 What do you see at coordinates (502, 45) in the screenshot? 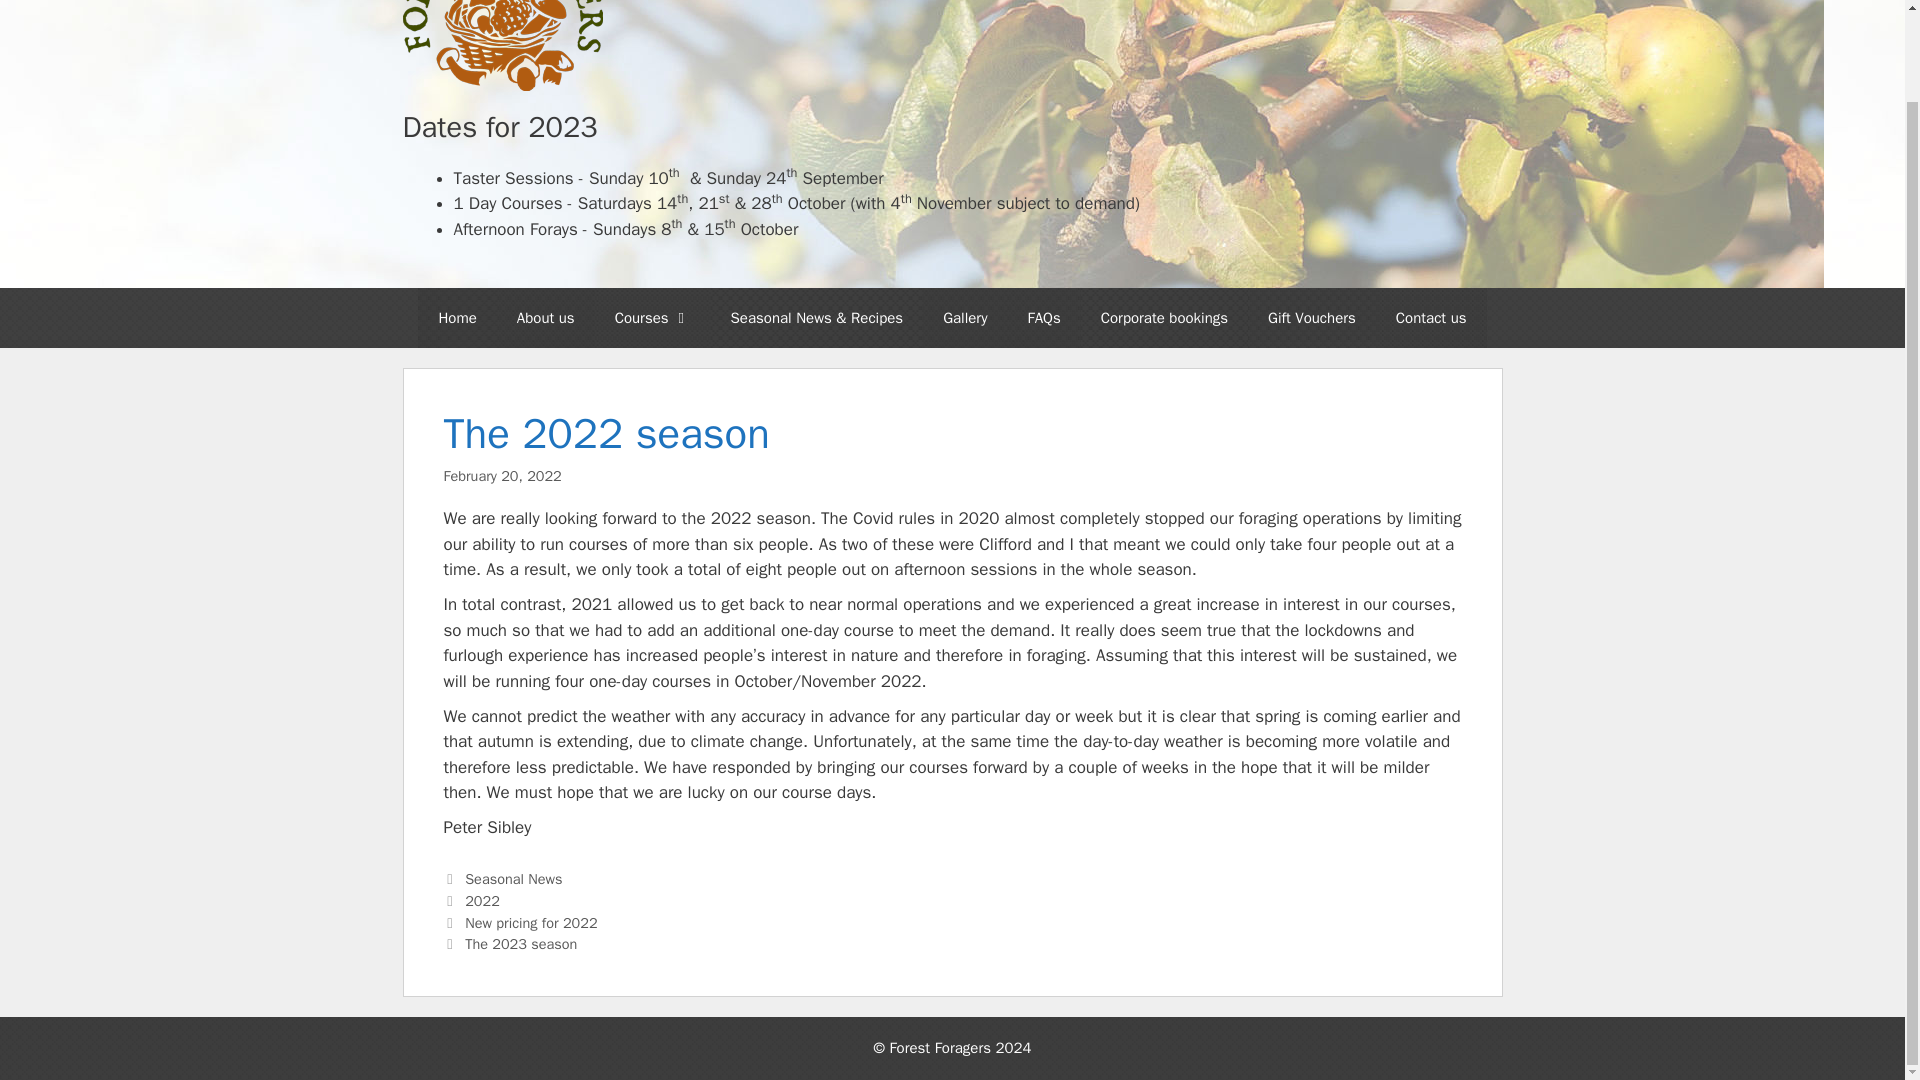
I see `Forest Foragers` at bounding box center [502, 45].